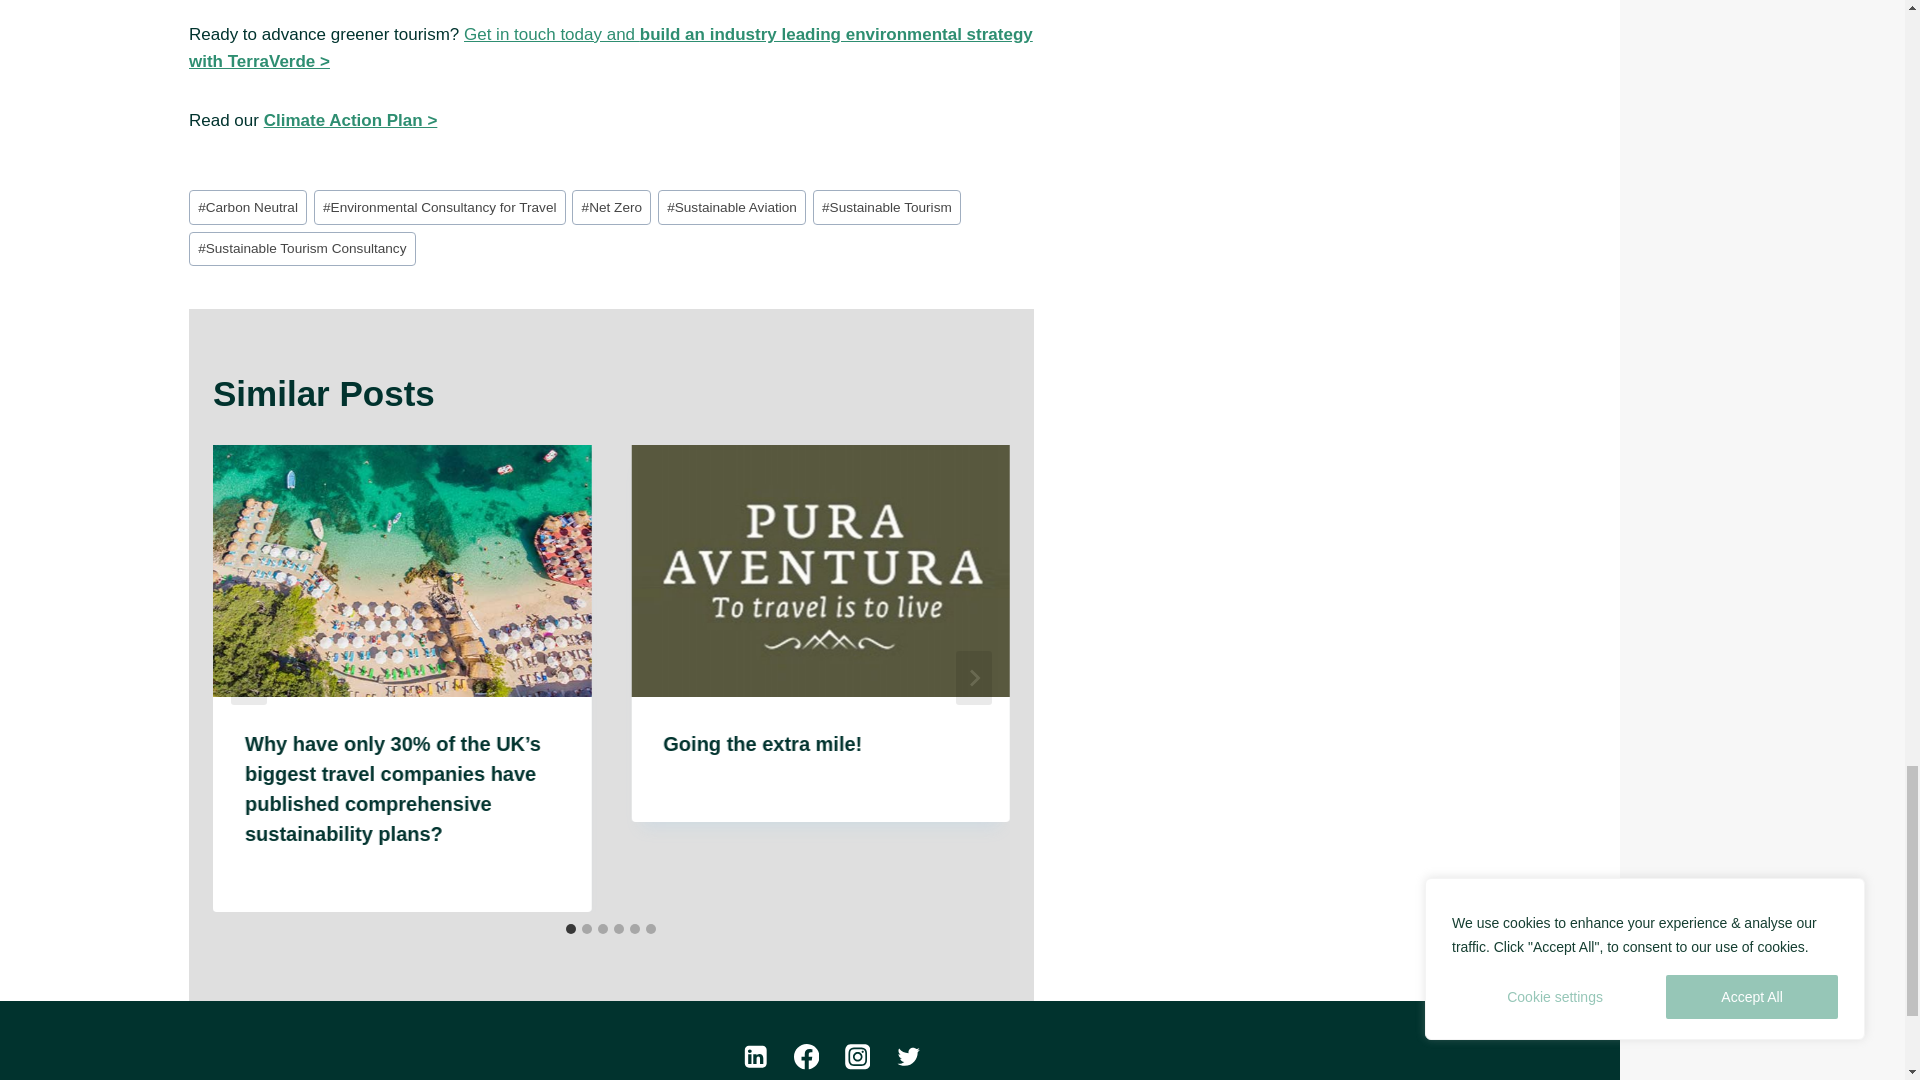 The height and width of the screenshot is (1080, 1920). What do you see at coordinates (732, 207) in the screenshot?
I see `Sustainable Aviation` at bounding box center [732, 207].